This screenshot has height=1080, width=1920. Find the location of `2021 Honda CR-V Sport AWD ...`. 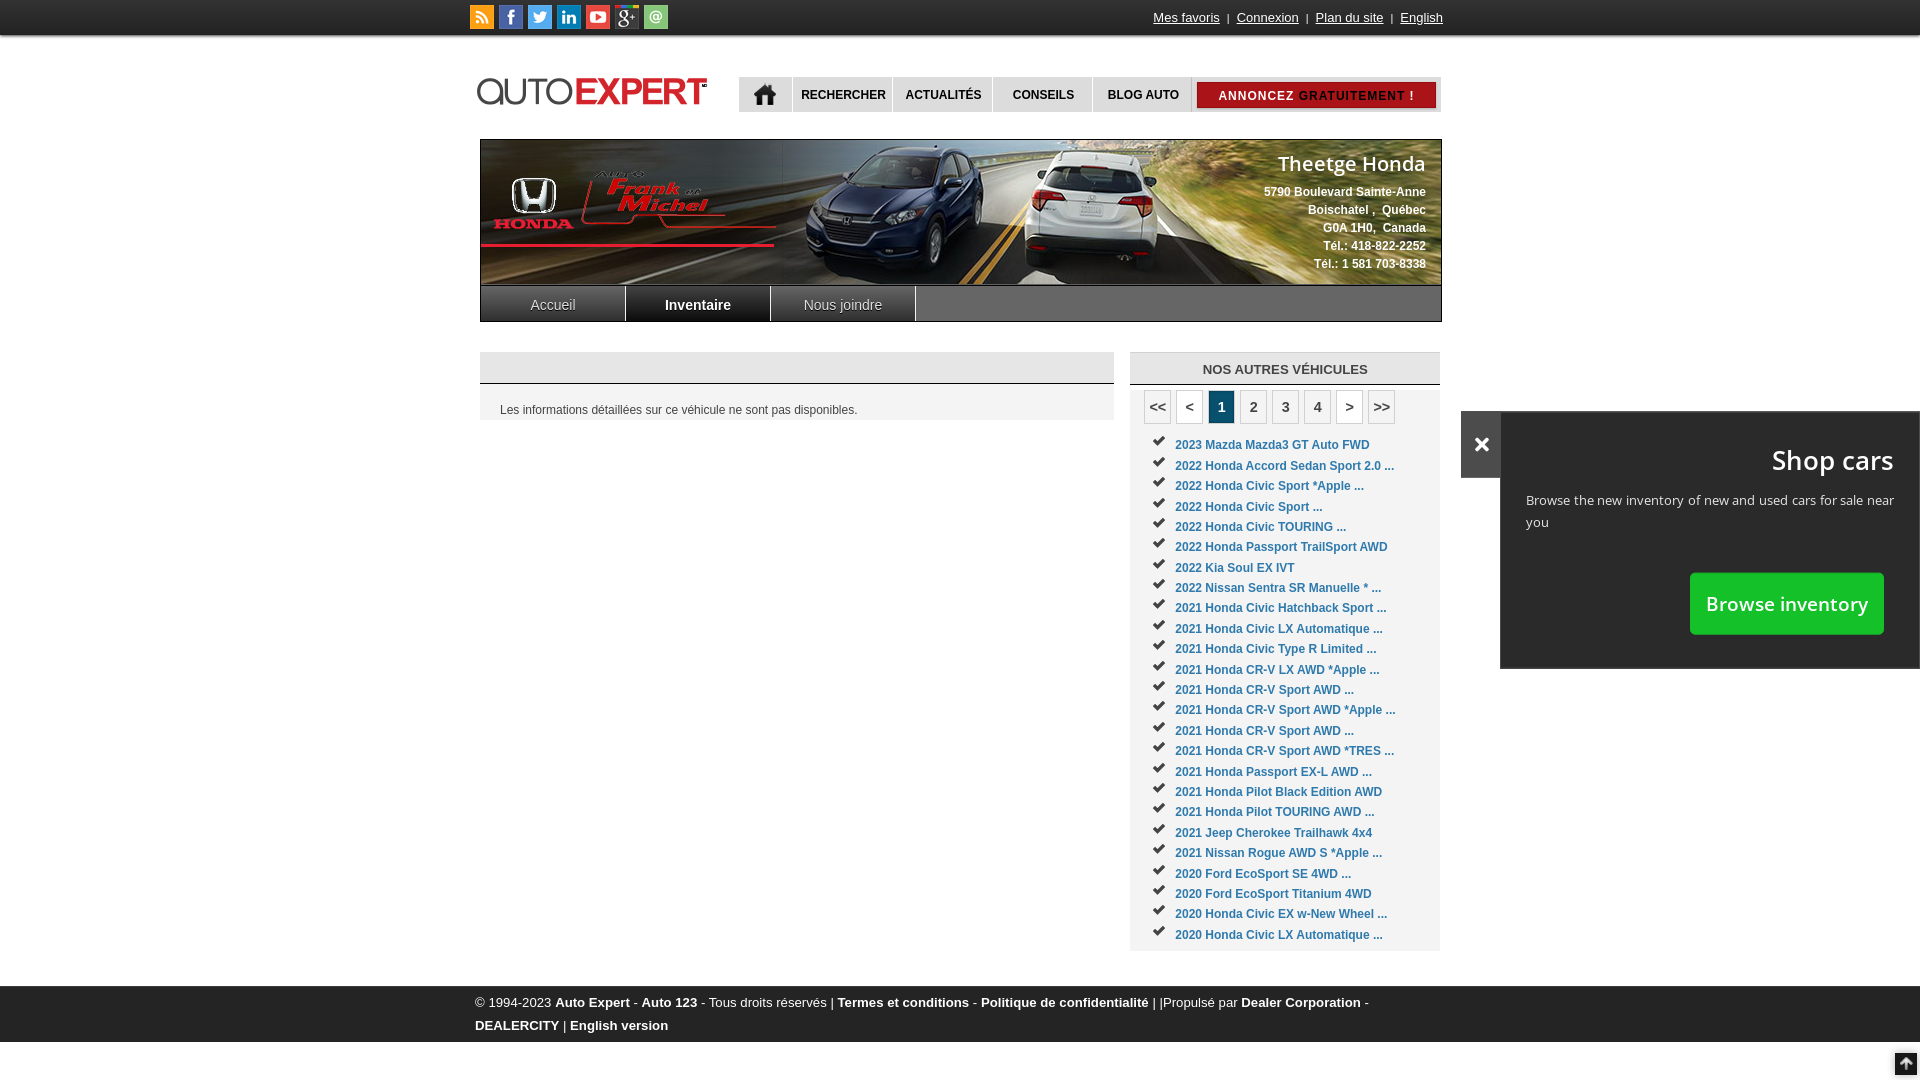

2021 Honda CR-V Sport AWD ... is located at coordinates (1264, 690).